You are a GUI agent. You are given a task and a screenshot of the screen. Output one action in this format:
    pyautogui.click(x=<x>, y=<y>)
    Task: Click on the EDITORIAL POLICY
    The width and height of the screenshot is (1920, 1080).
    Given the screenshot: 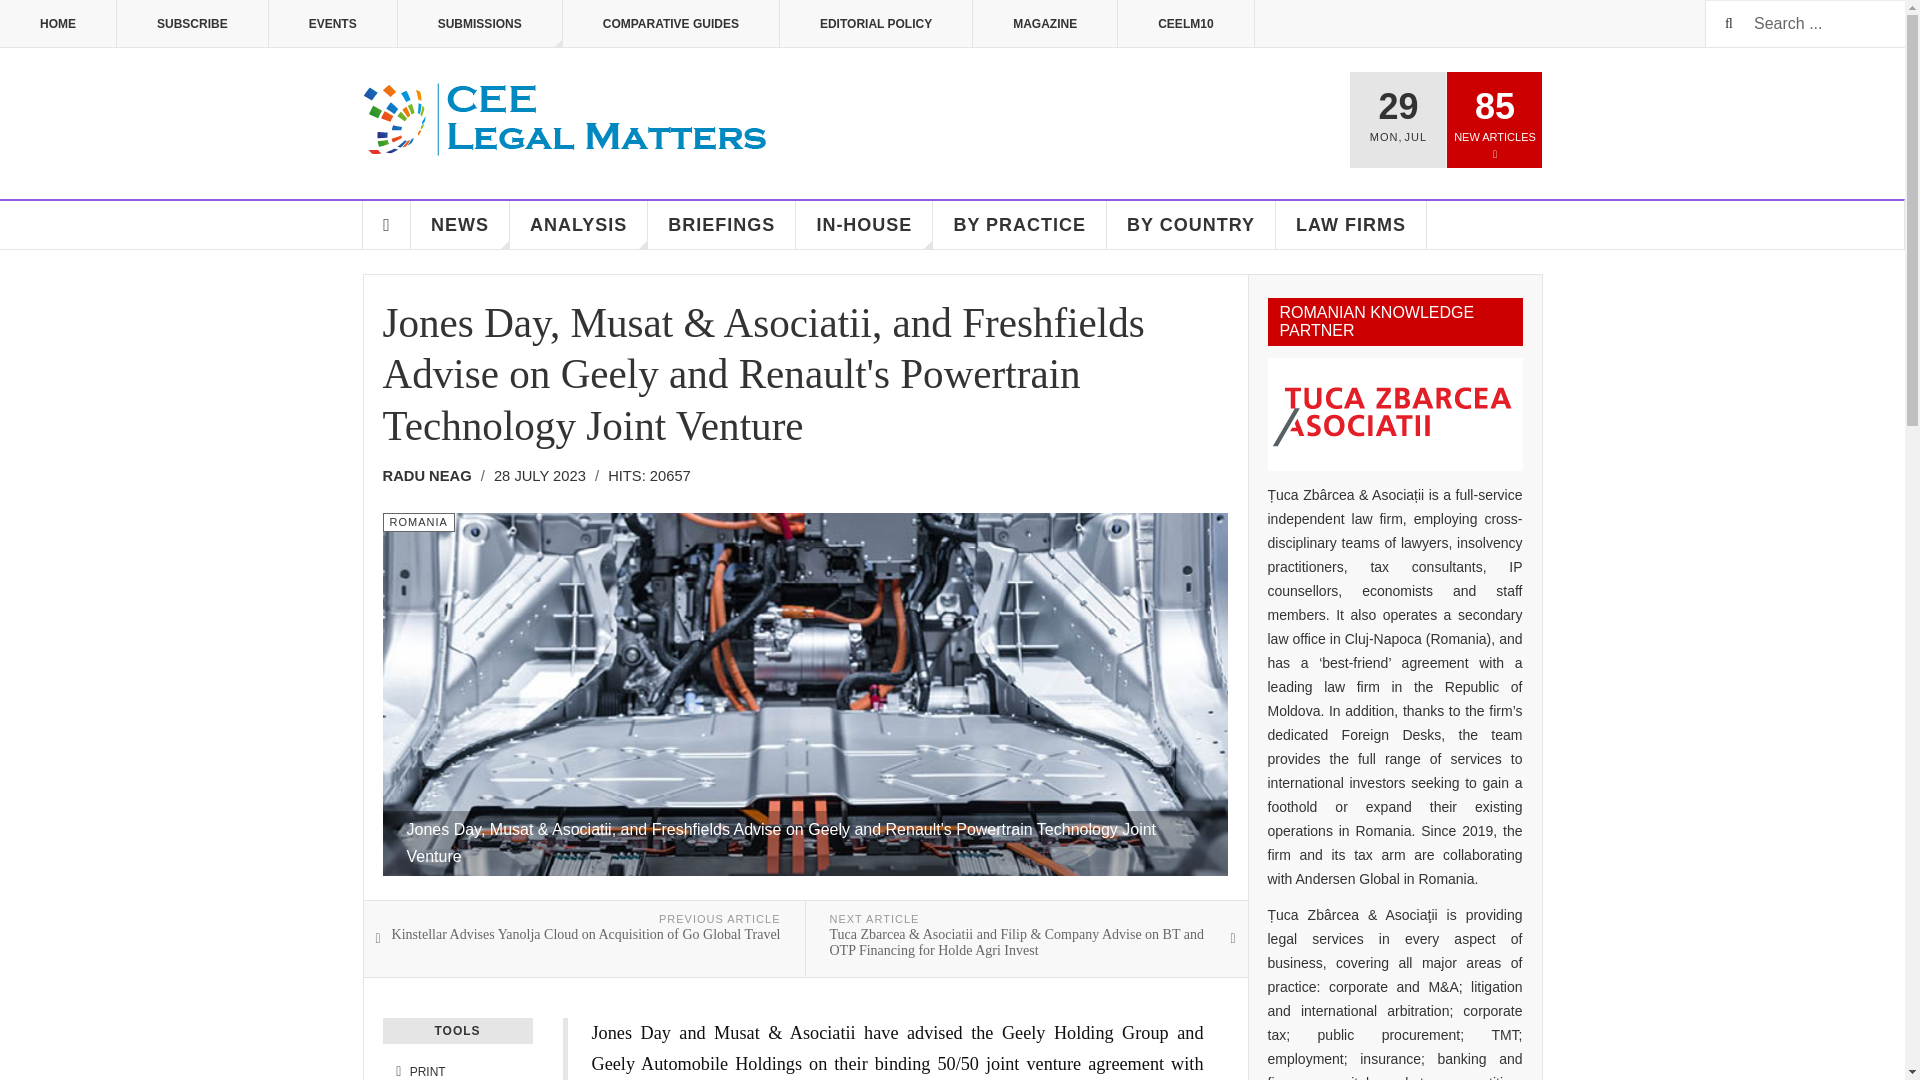 What is the action you would take?
    pyautogui.click(x=876, y=24)
    